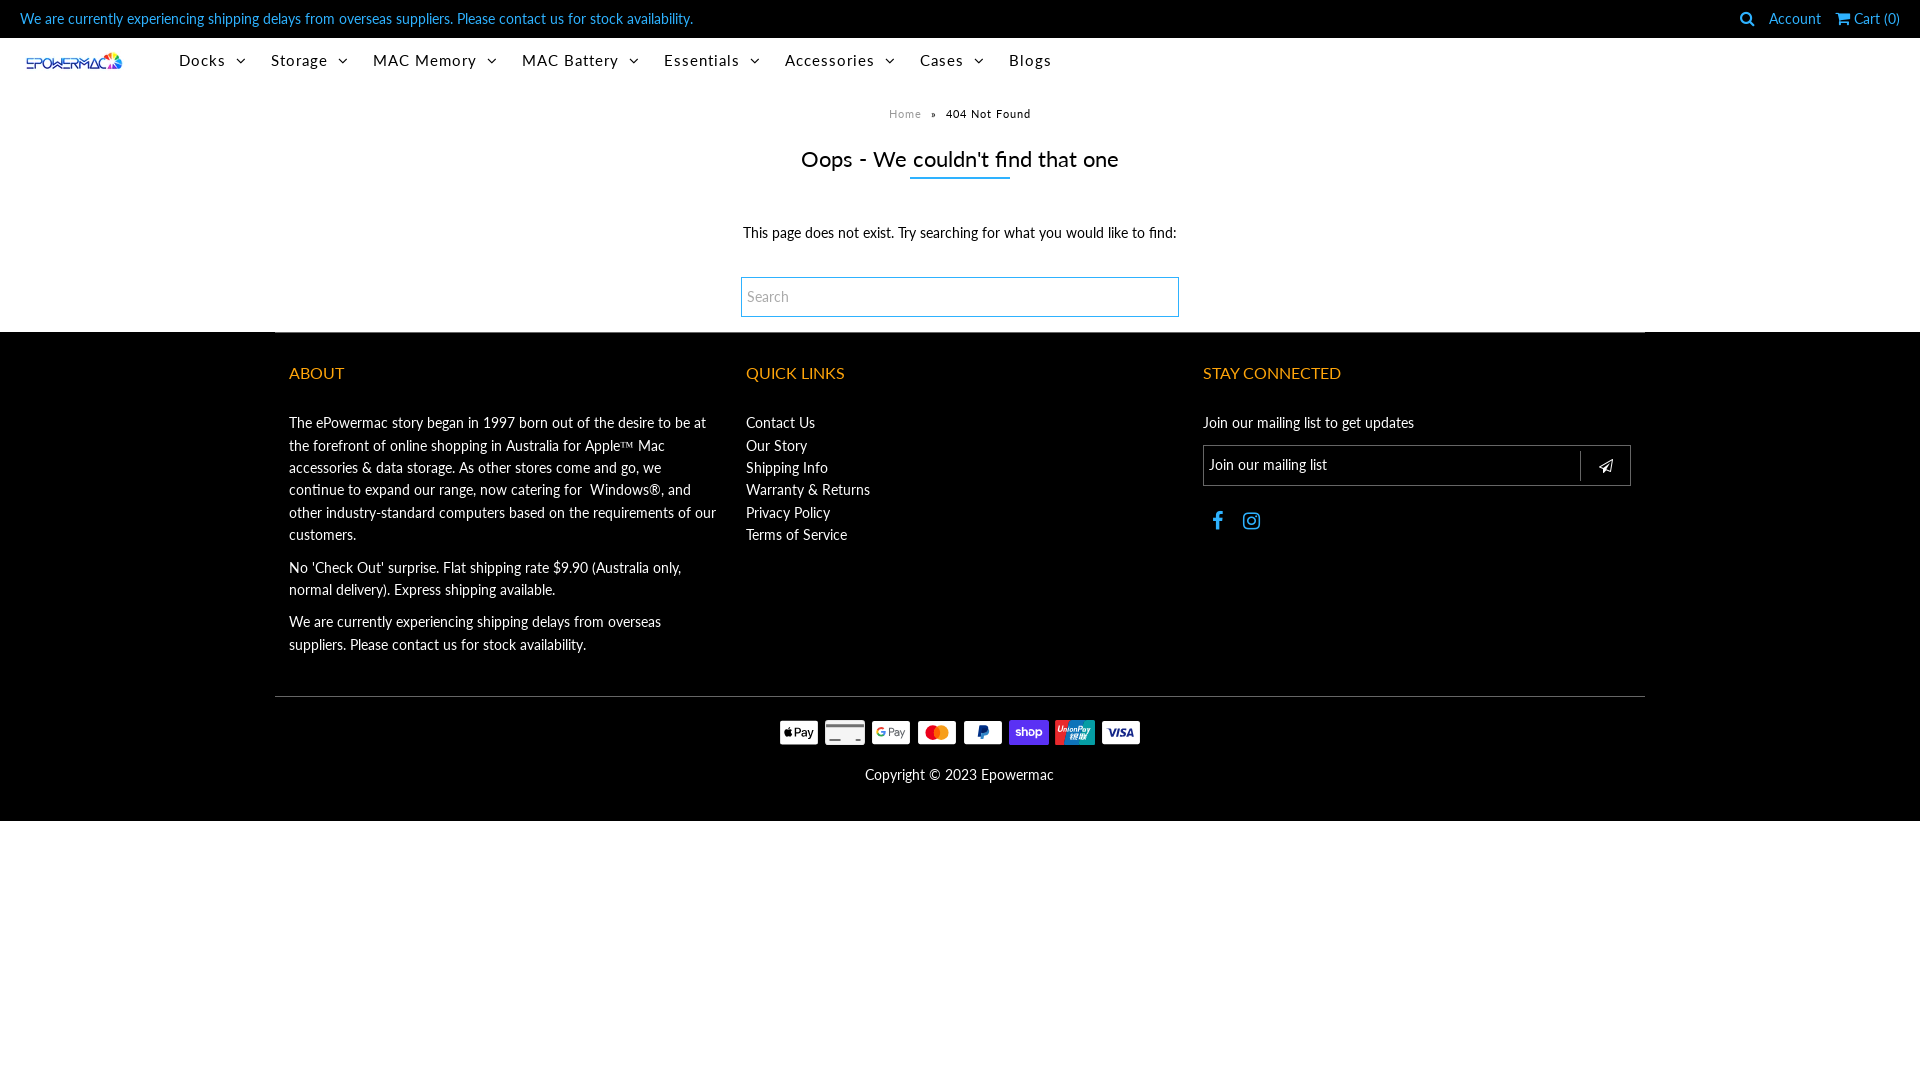 The width and height of the screenshot is (1920, 1080). What do you see at coordinates (908, 114) in the screenshot?
I see `Home` at bounding box center [908, 114].